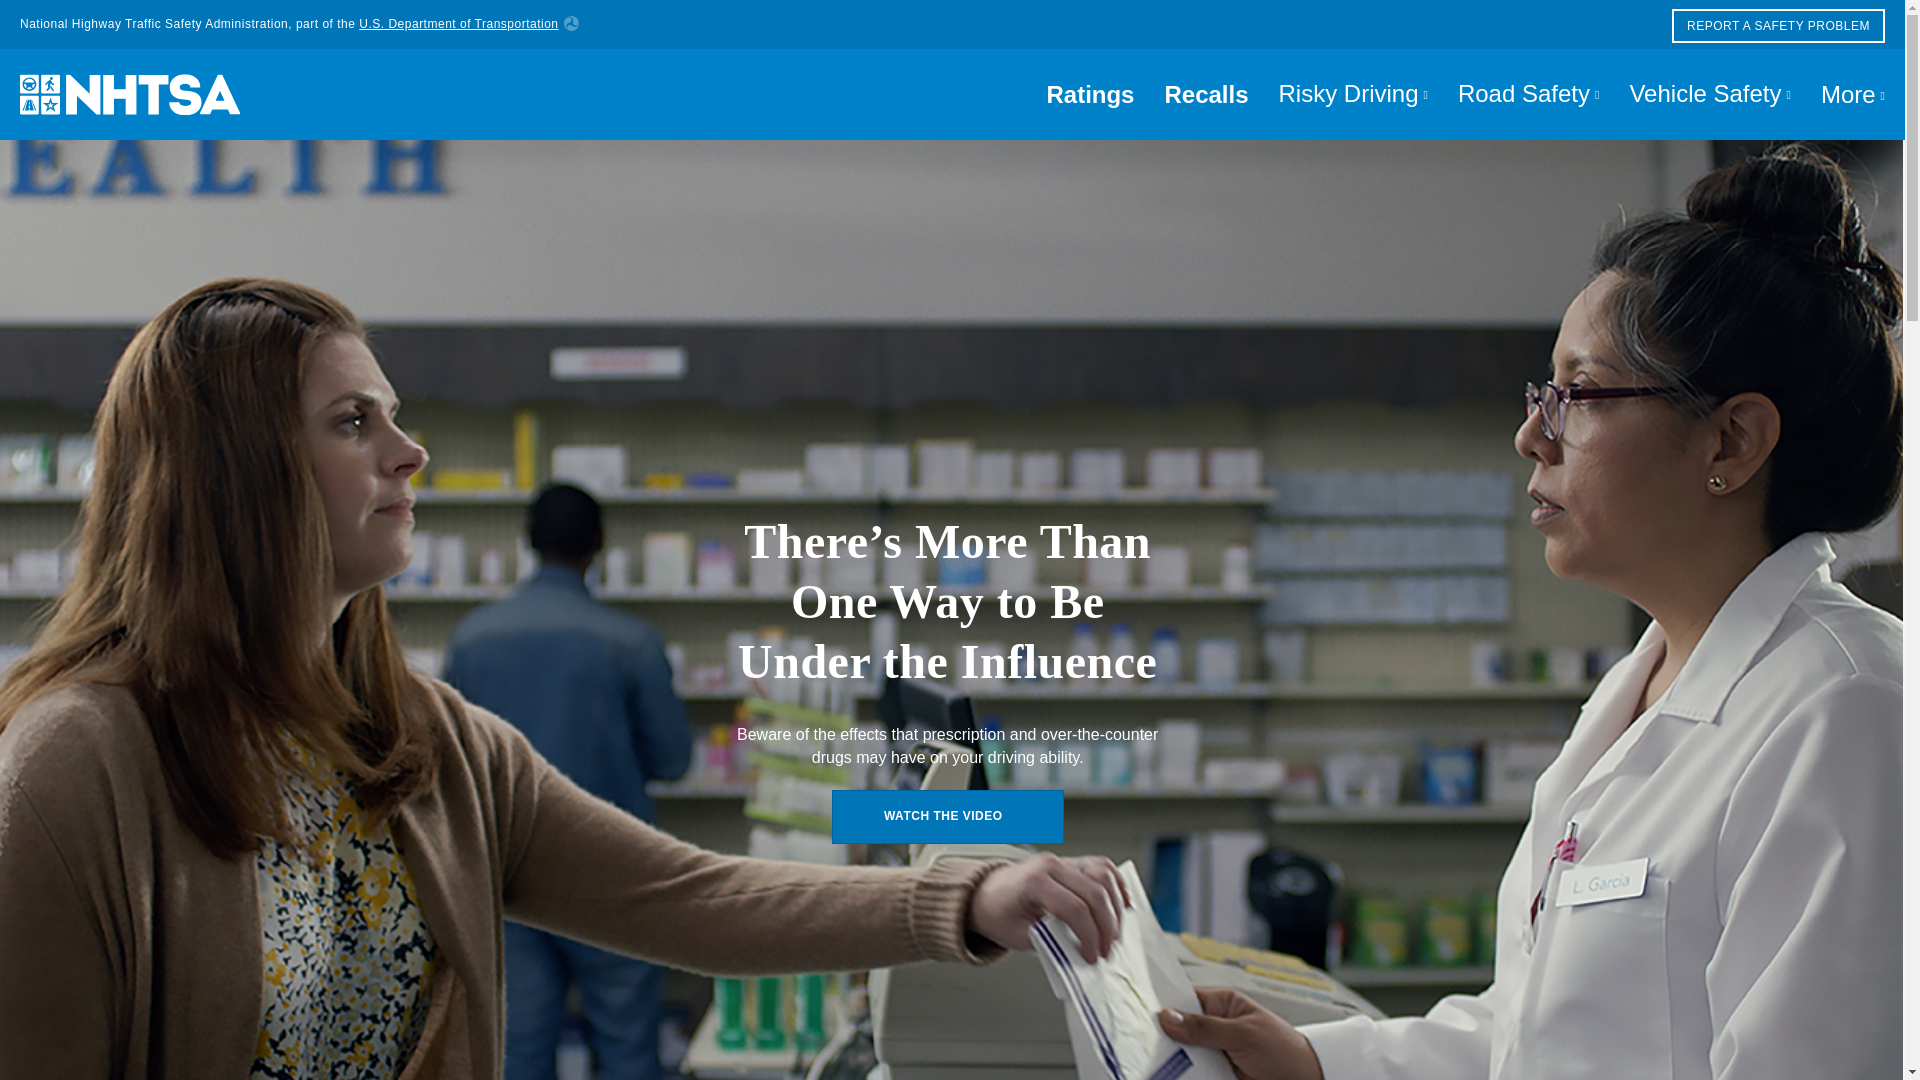 This screenshot has width=1920, height=1080. I want to click on More, so click(1846, 94).